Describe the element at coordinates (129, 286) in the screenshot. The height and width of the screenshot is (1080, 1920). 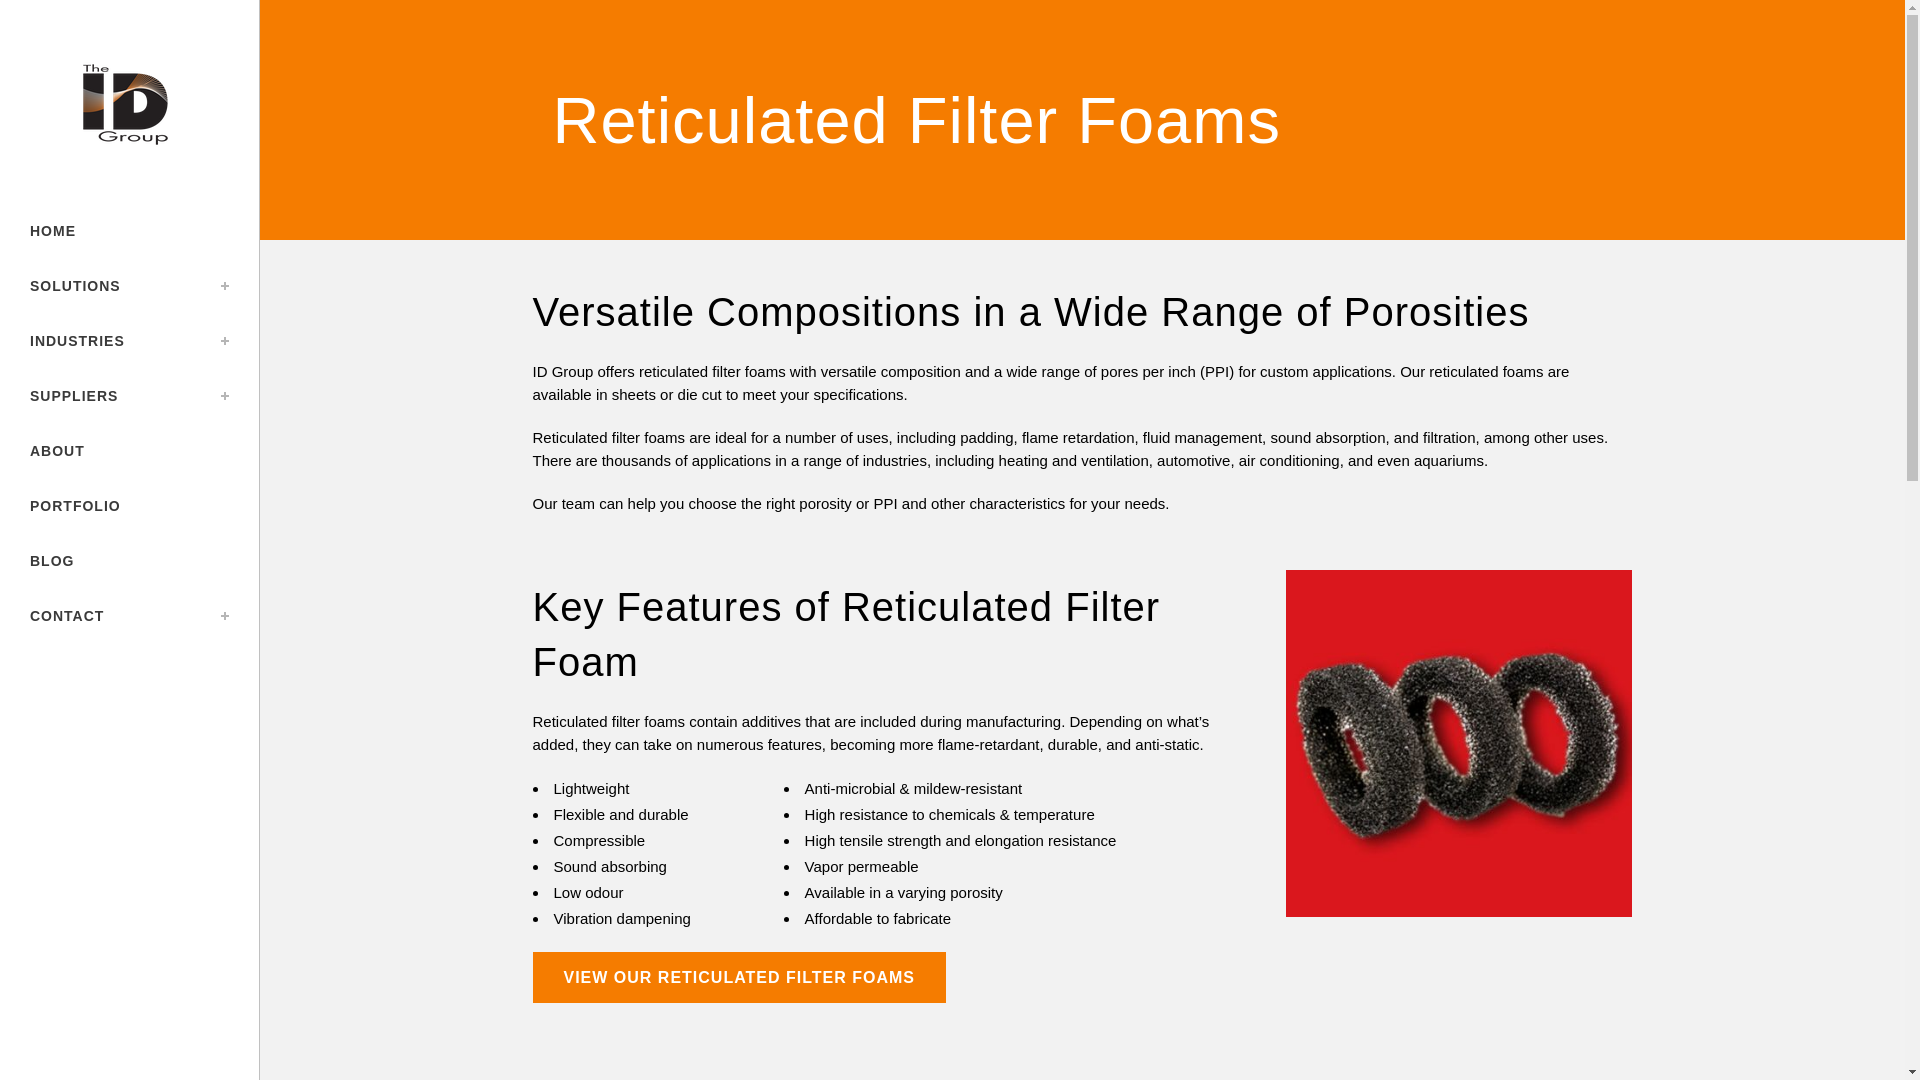
I see `SOLUTIONS` at that location.